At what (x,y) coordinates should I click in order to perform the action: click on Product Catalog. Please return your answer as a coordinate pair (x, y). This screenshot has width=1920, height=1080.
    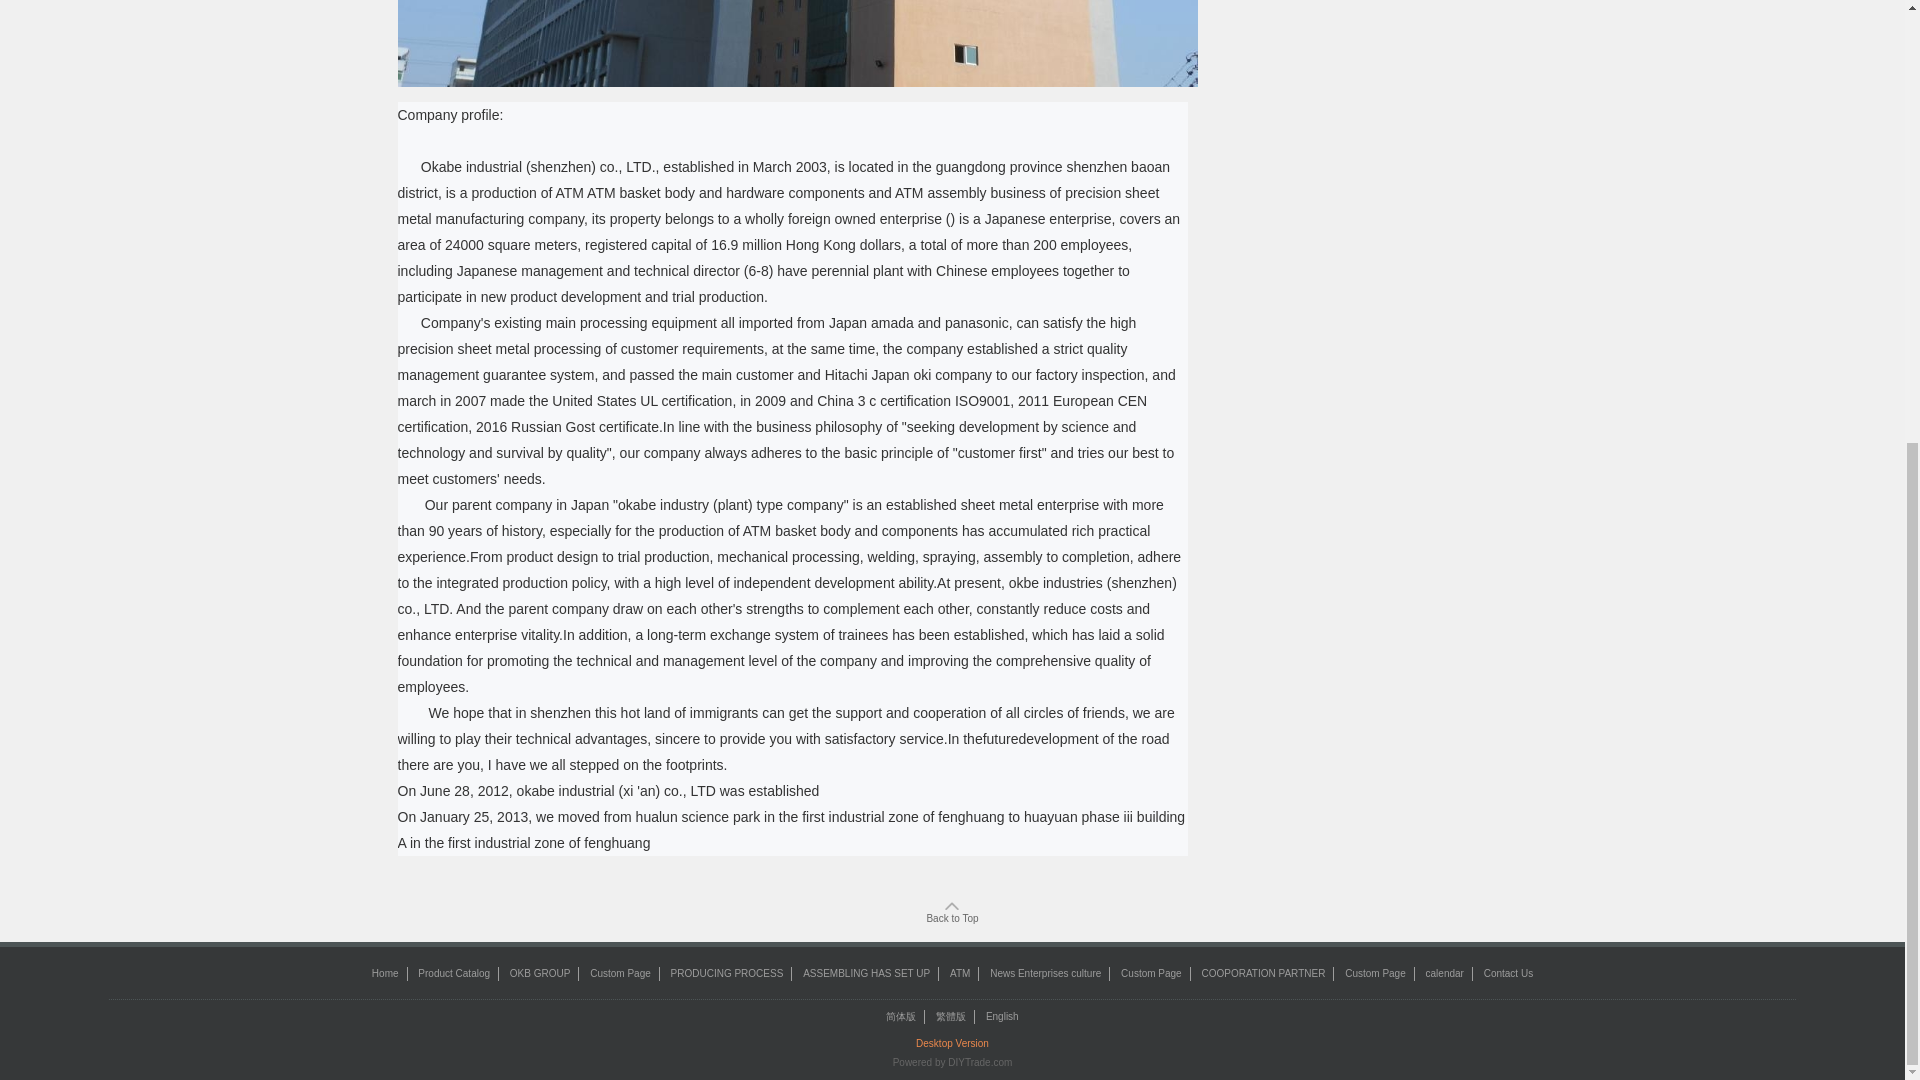
    Looking at the image, I should click on (454, 972).